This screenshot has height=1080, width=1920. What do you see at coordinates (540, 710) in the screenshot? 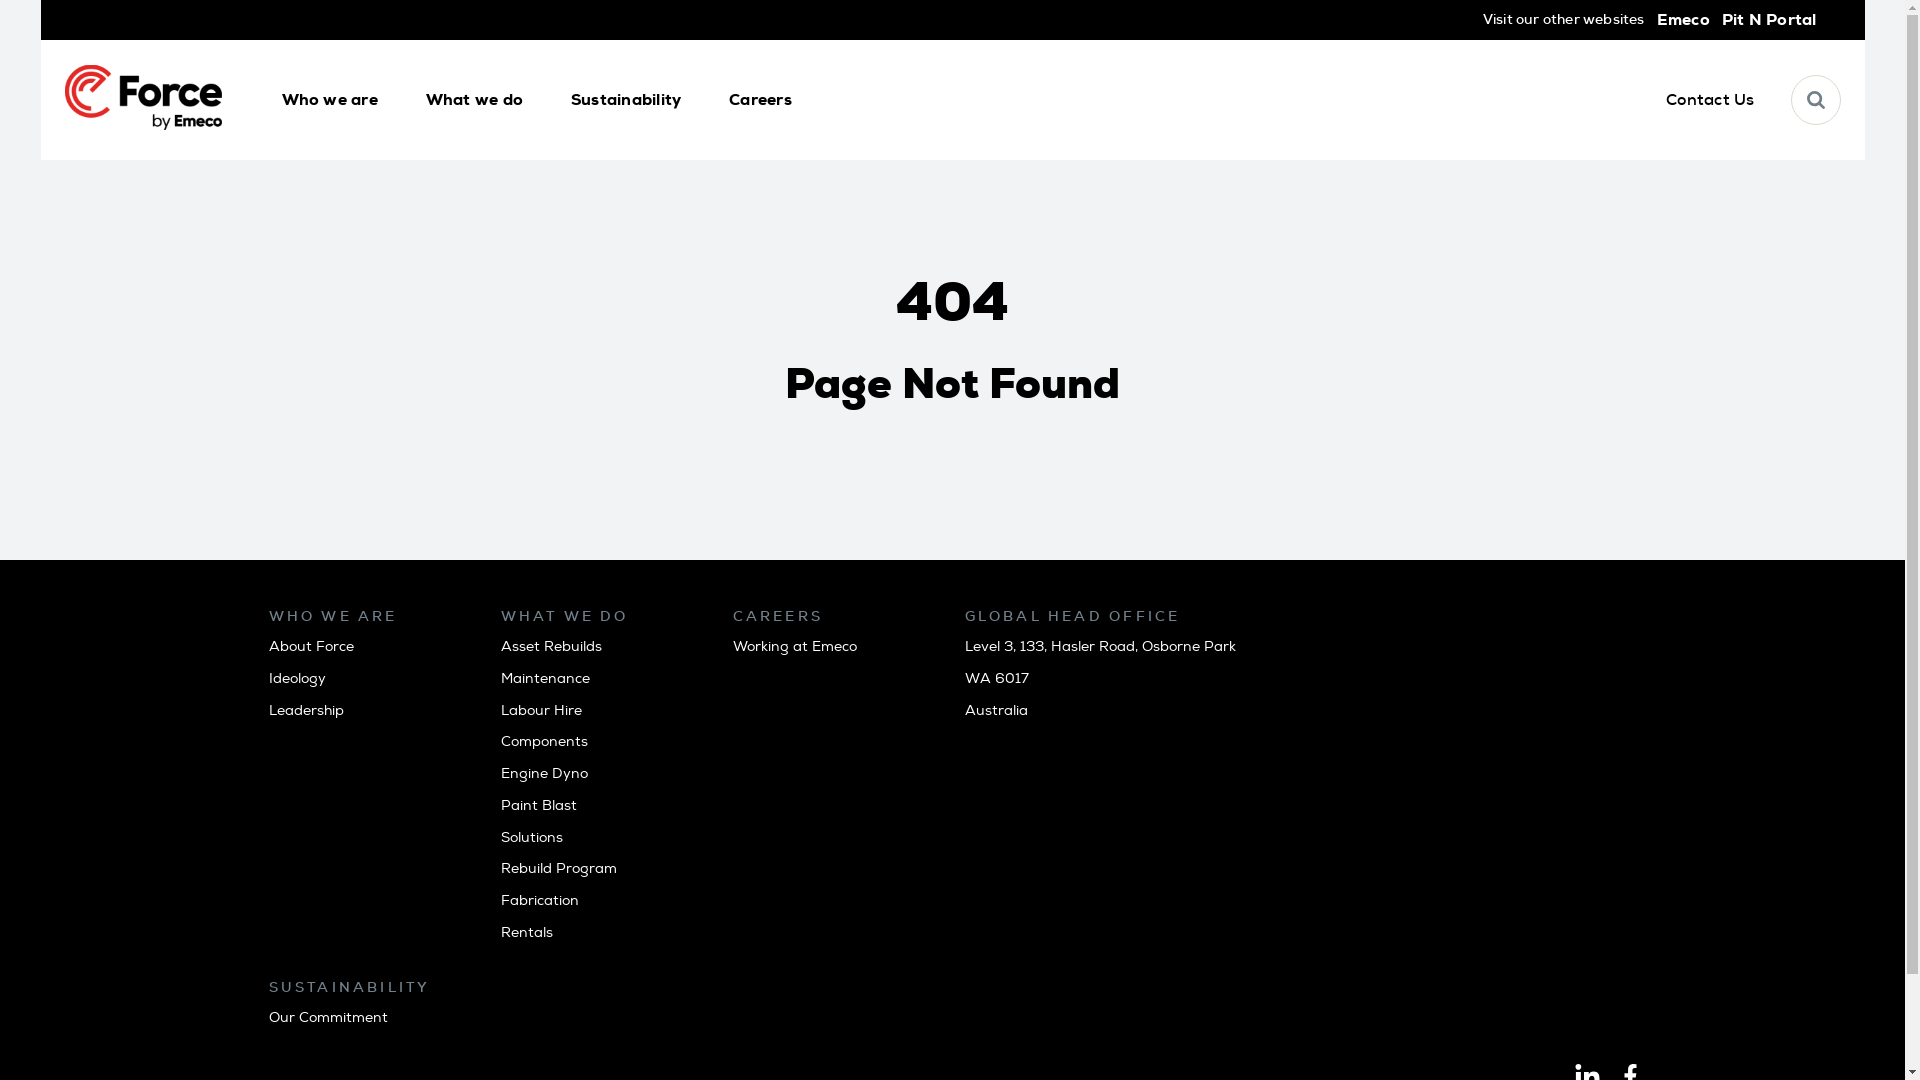
I see `Labour Hire` at bounding box center [540, 710].